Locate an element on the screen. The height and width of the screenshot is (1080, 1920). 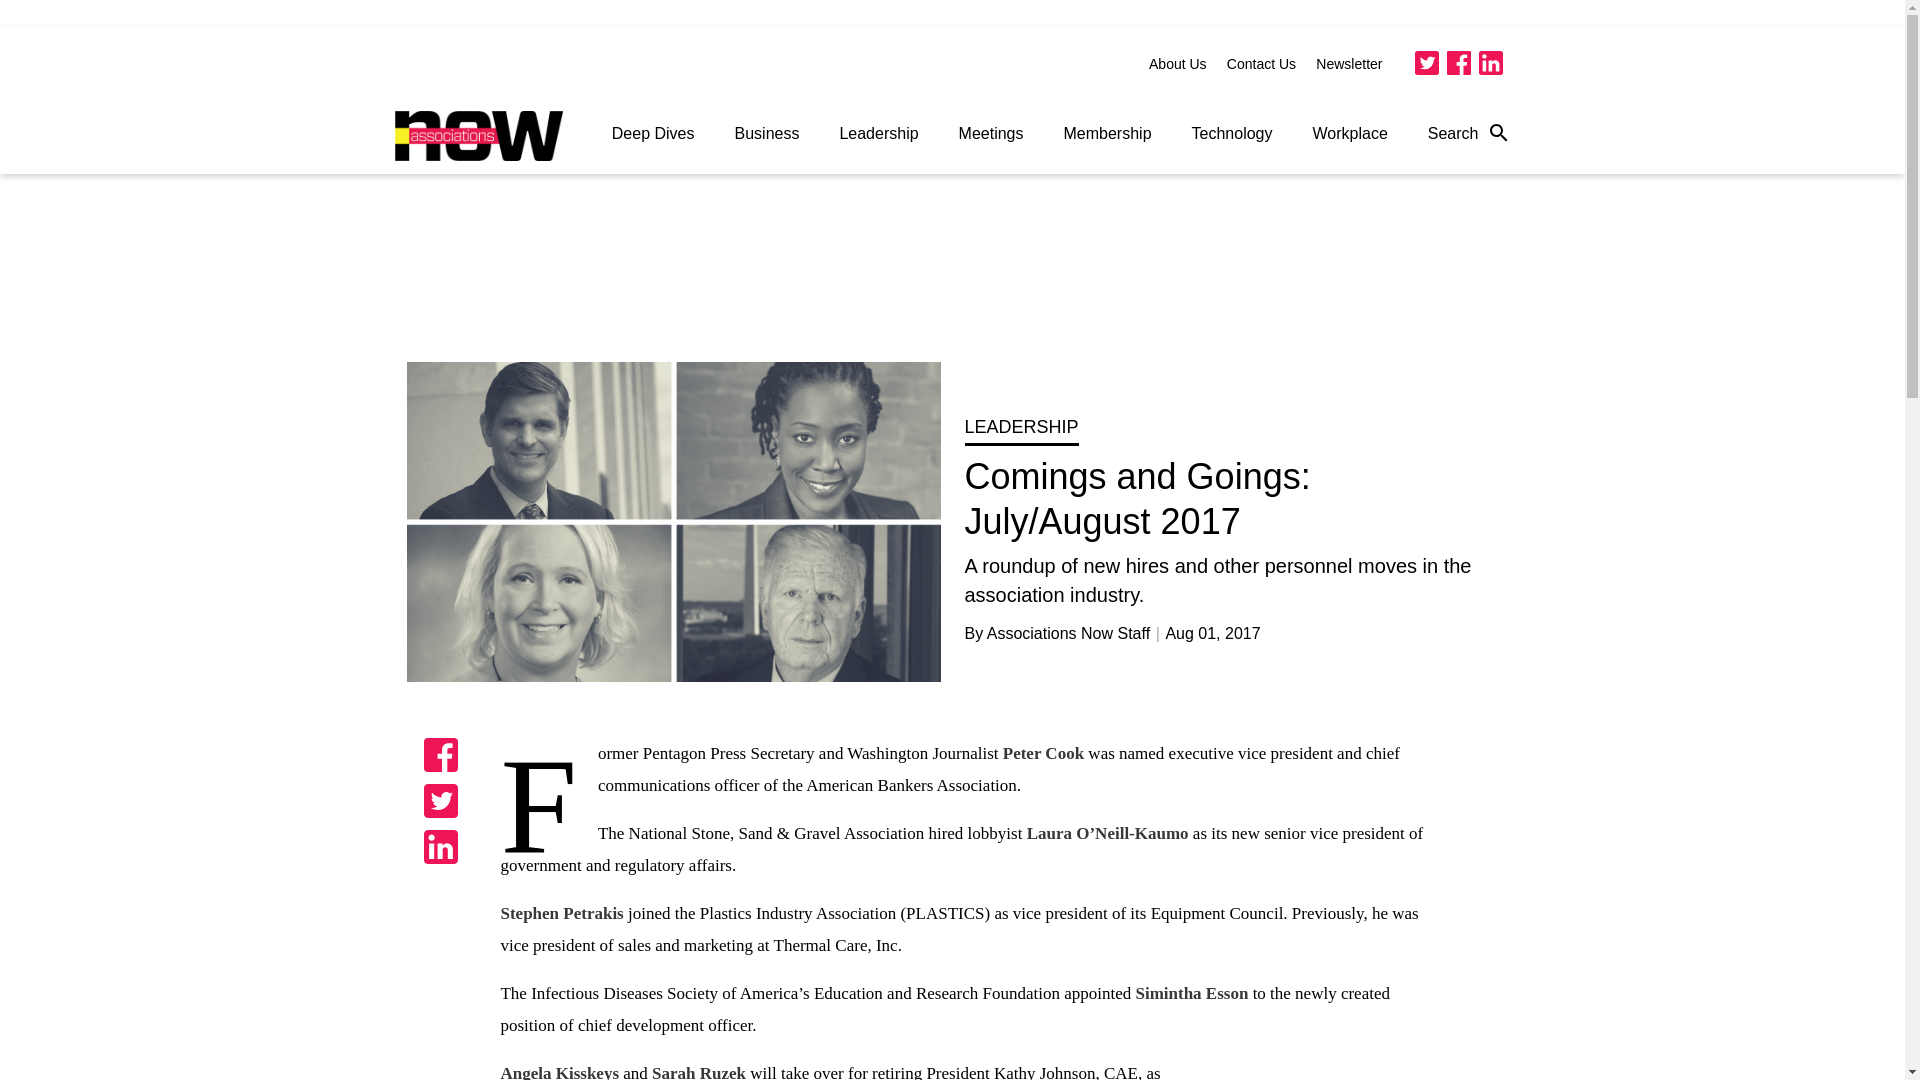
Technology is located at coordinates (1232, 134).